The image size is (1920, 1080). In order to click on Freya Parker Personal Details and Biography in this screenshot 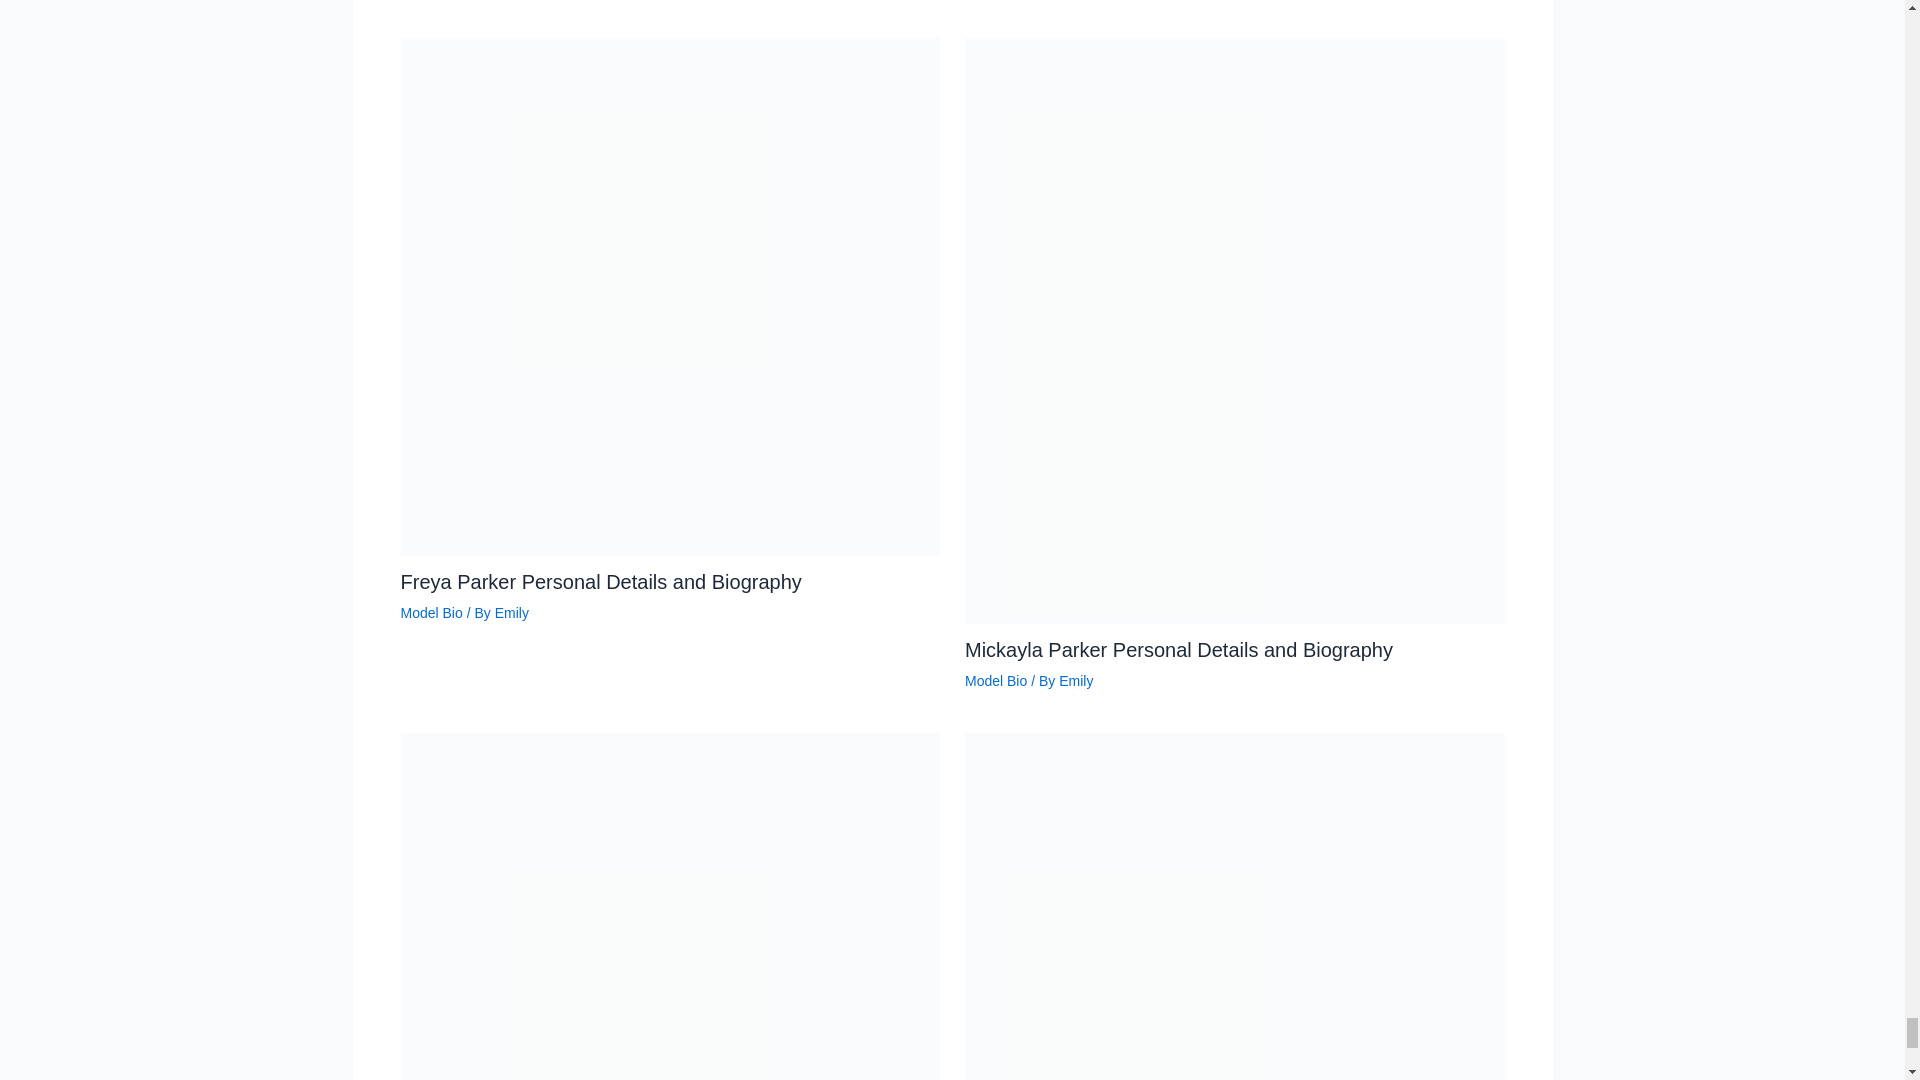, I will do `click(600, 582)`.